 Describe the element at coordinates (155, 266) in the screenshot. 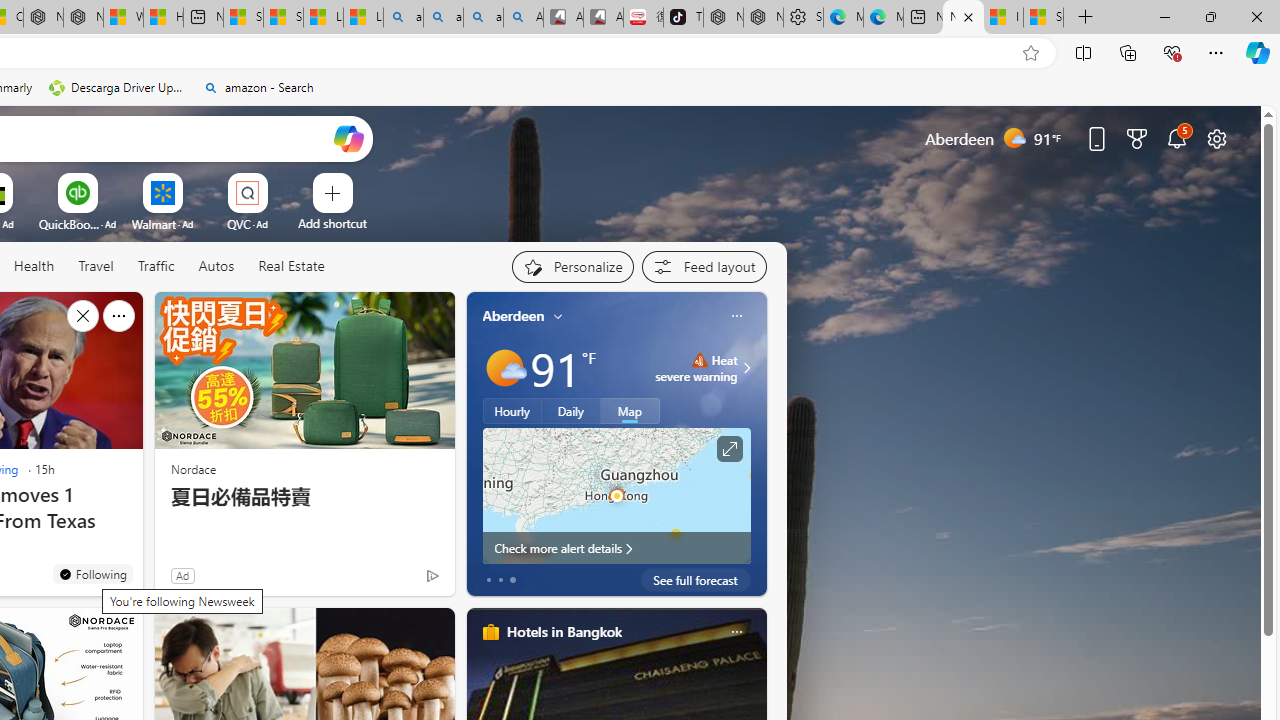

I see `Traffic` at that location.